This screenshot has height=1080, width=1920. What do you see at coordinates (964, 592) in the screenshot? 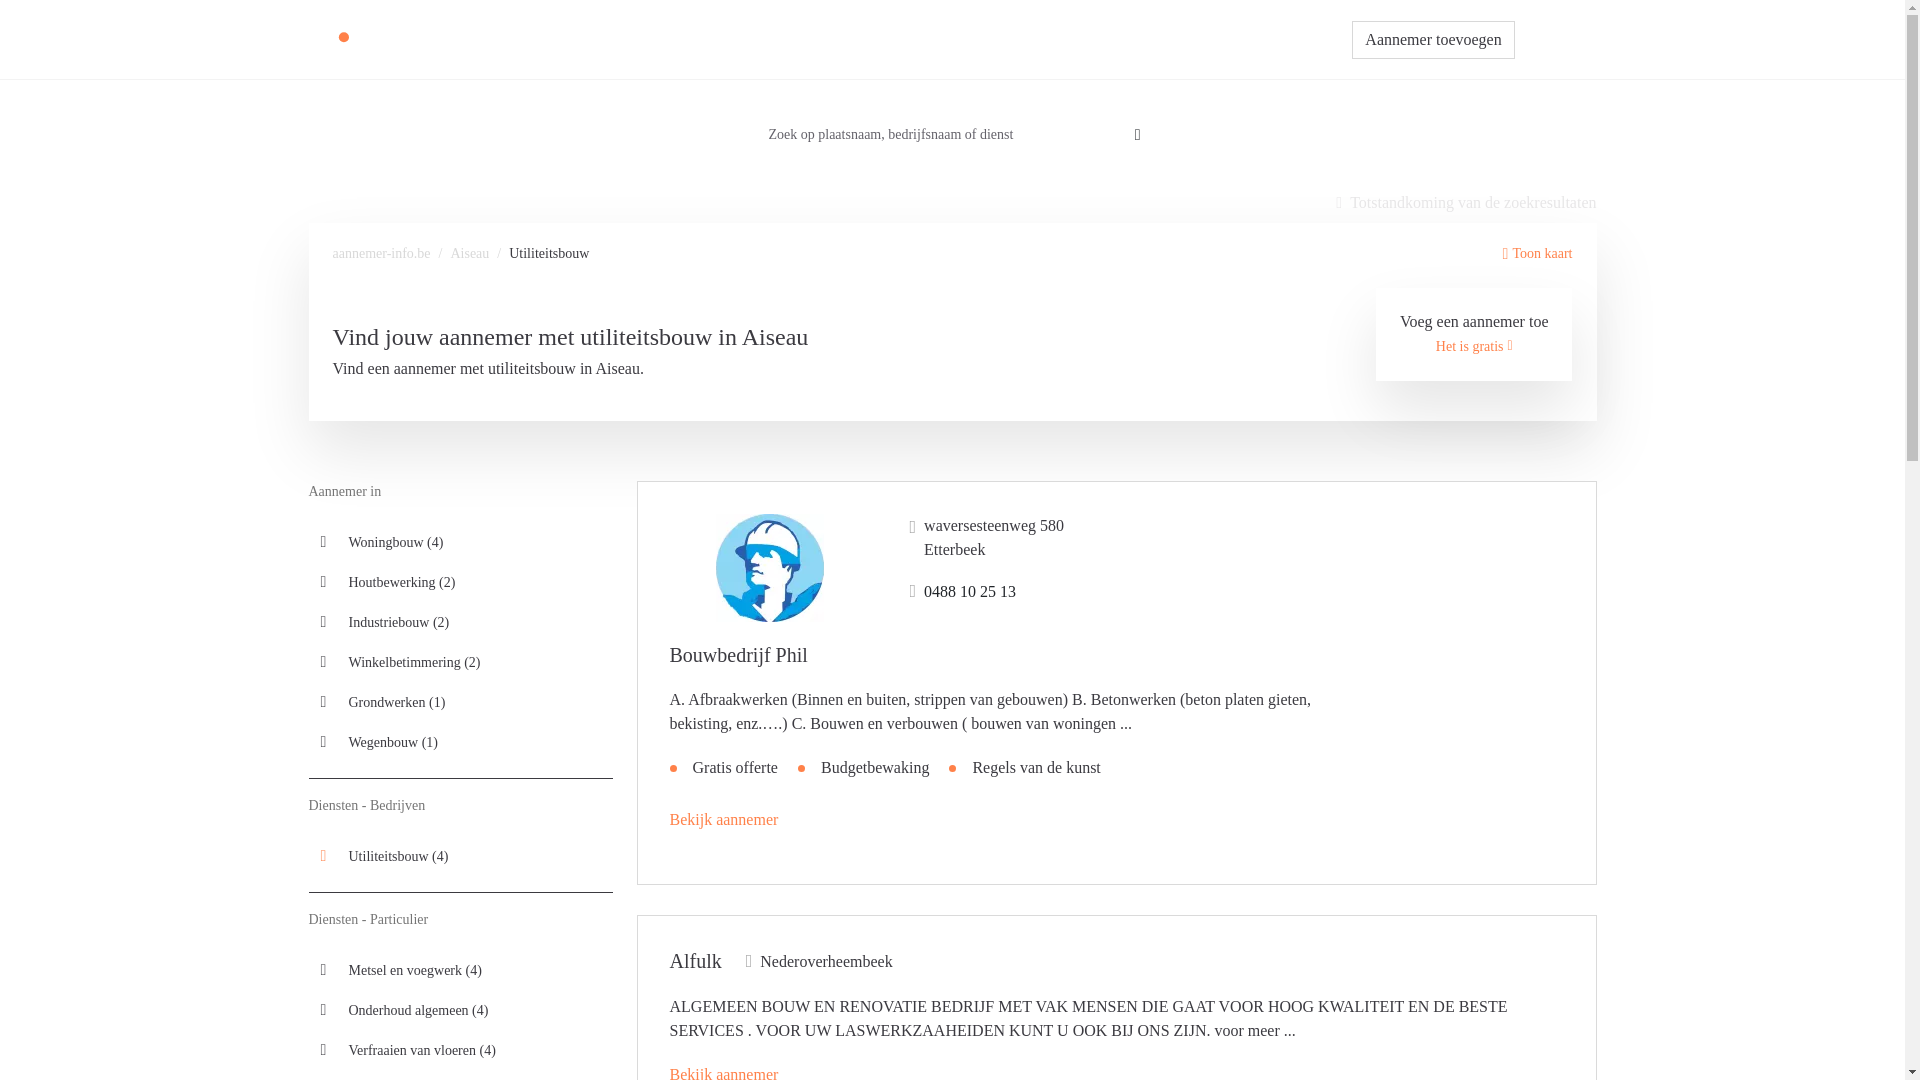
I see `0488 10 25 13` at bounding box center [964, 592].